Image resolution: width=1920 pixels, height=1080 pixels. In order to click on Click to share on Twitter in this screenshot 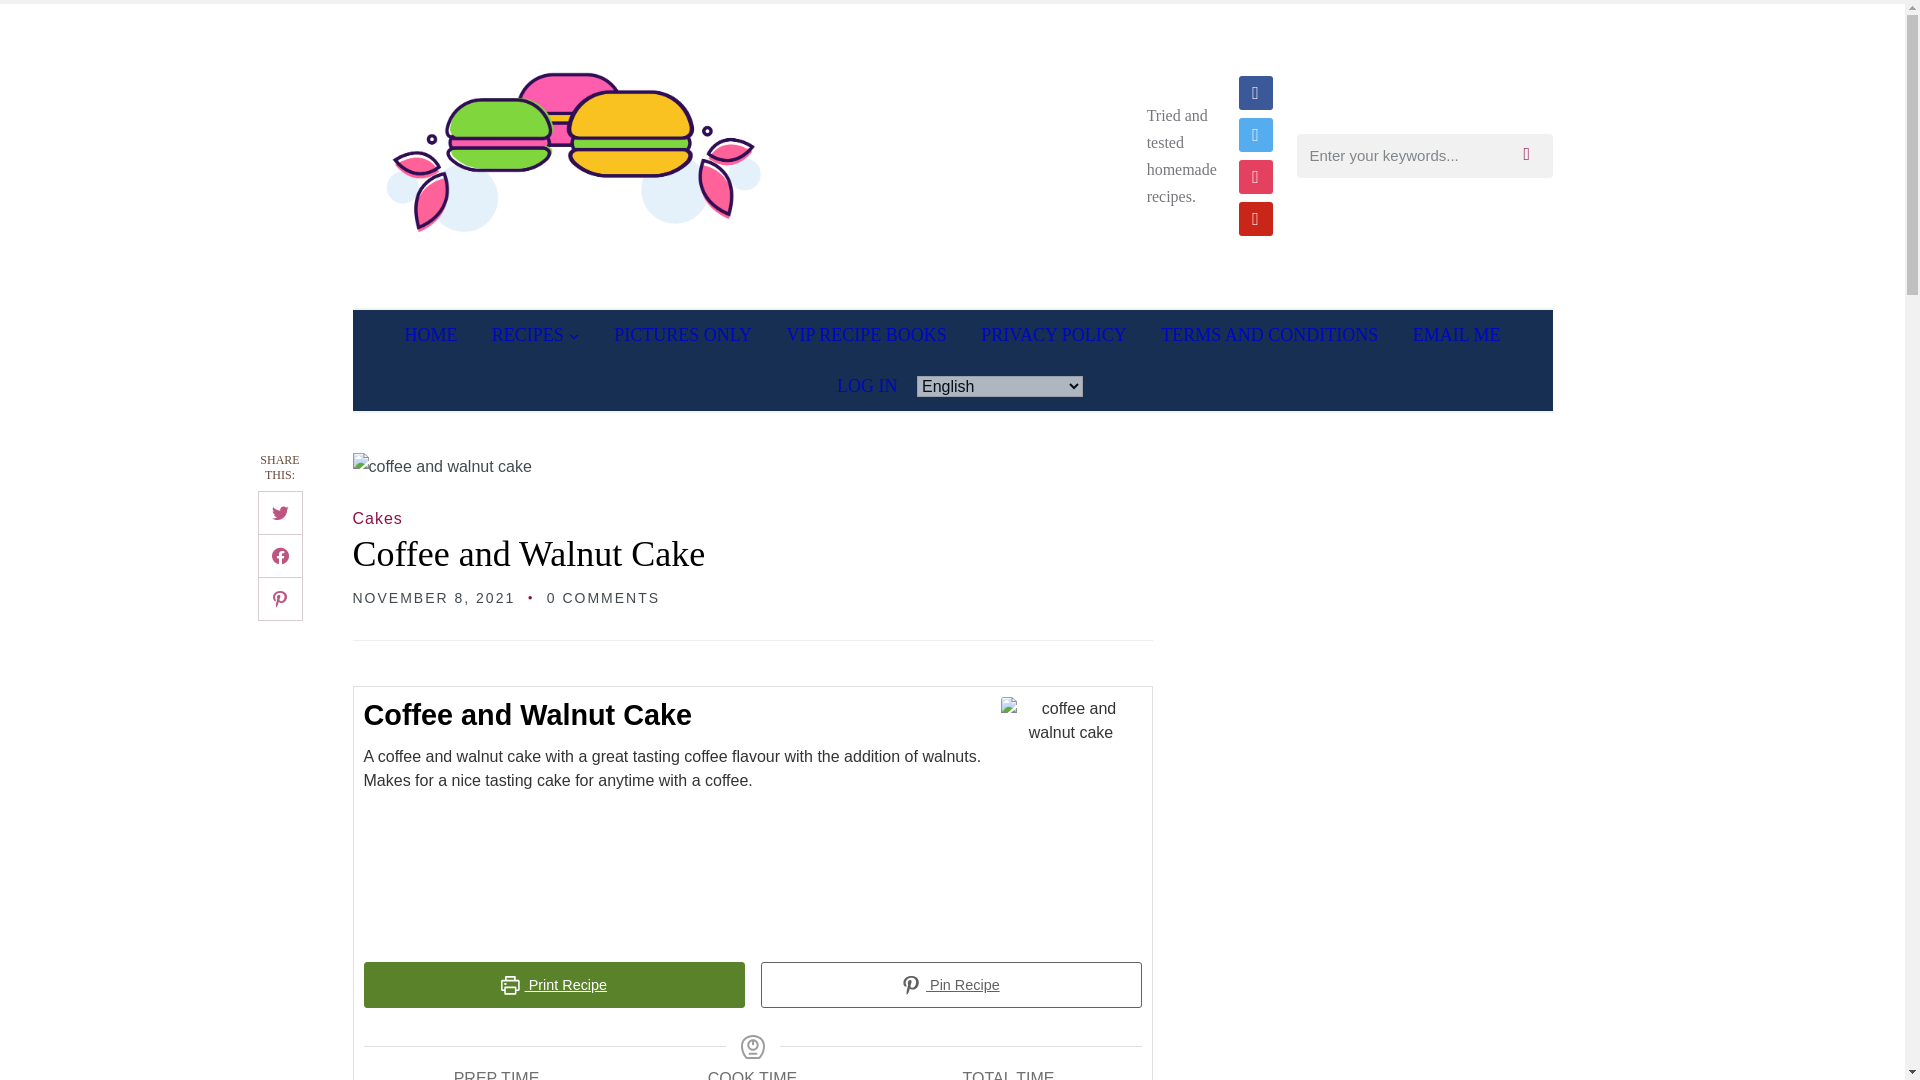, I will do `click(280, 512)`.